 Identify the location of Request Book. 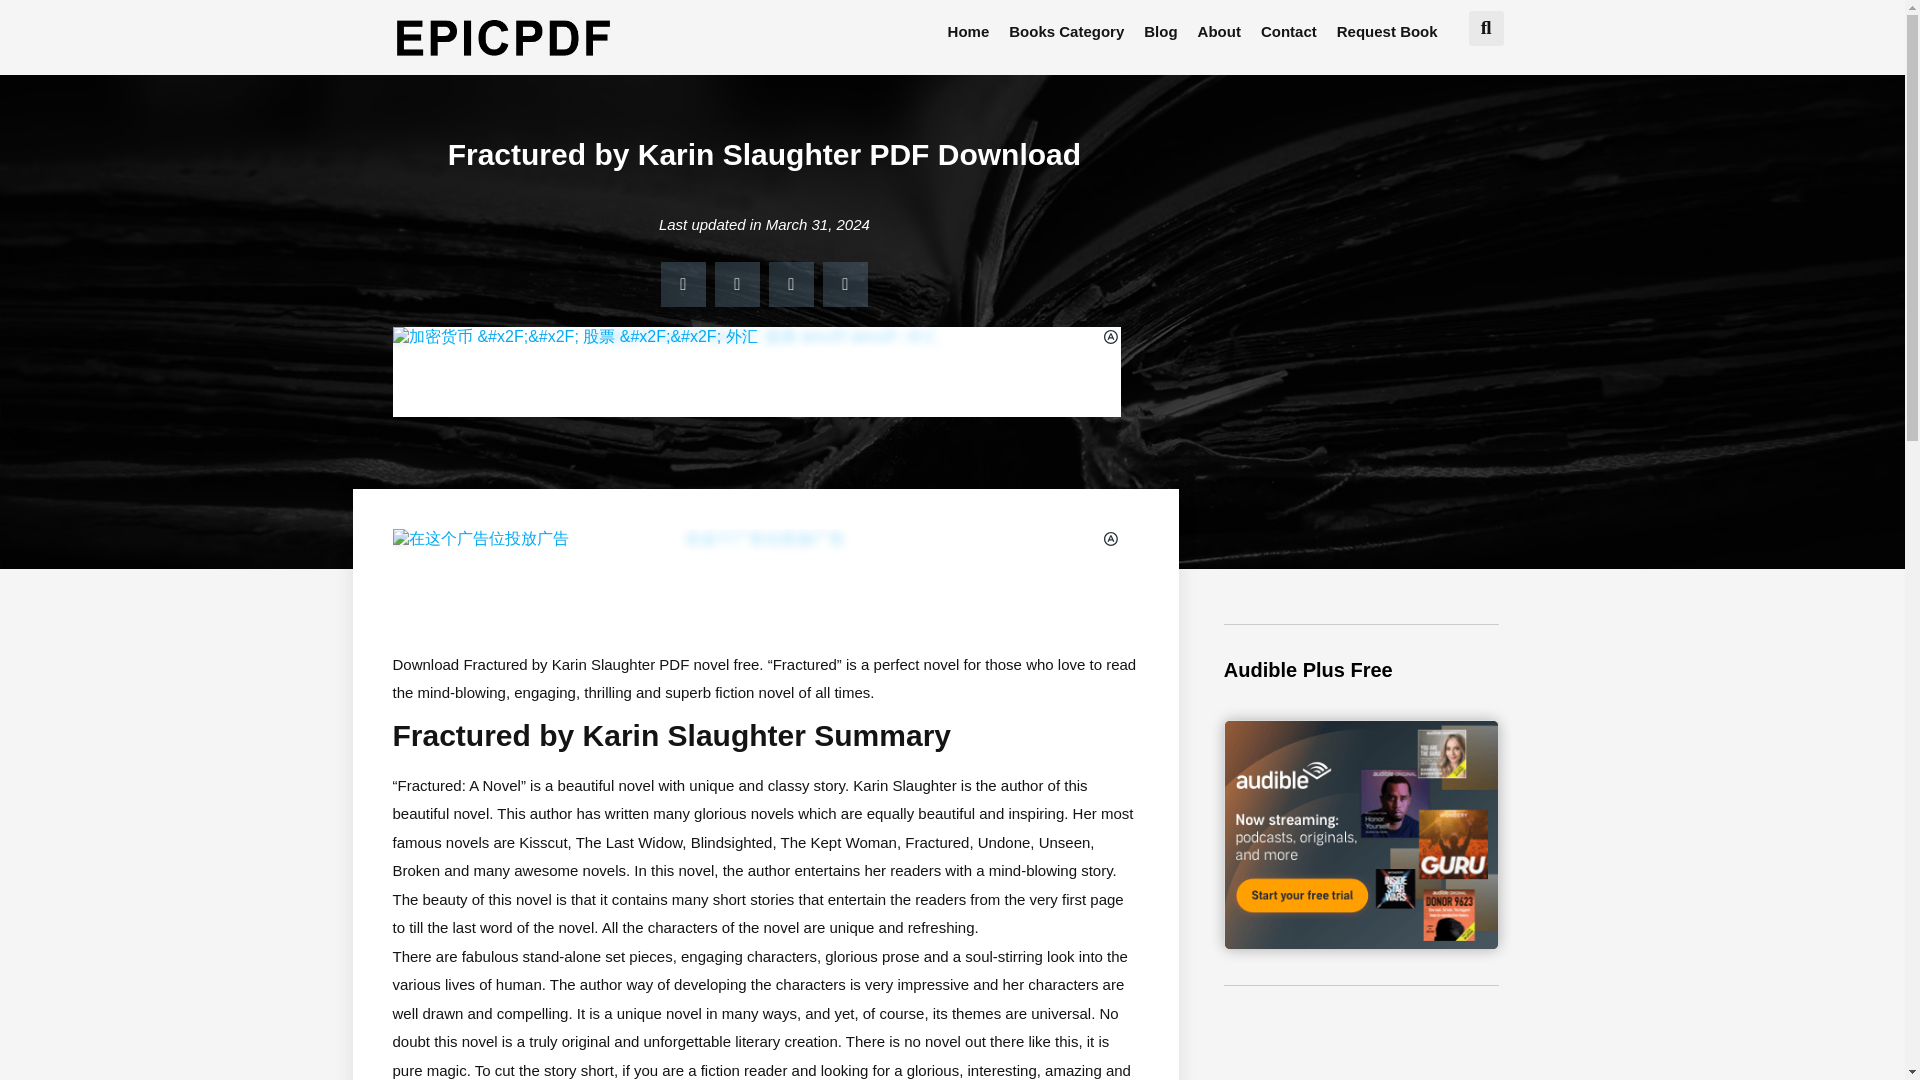
(1386, 32).